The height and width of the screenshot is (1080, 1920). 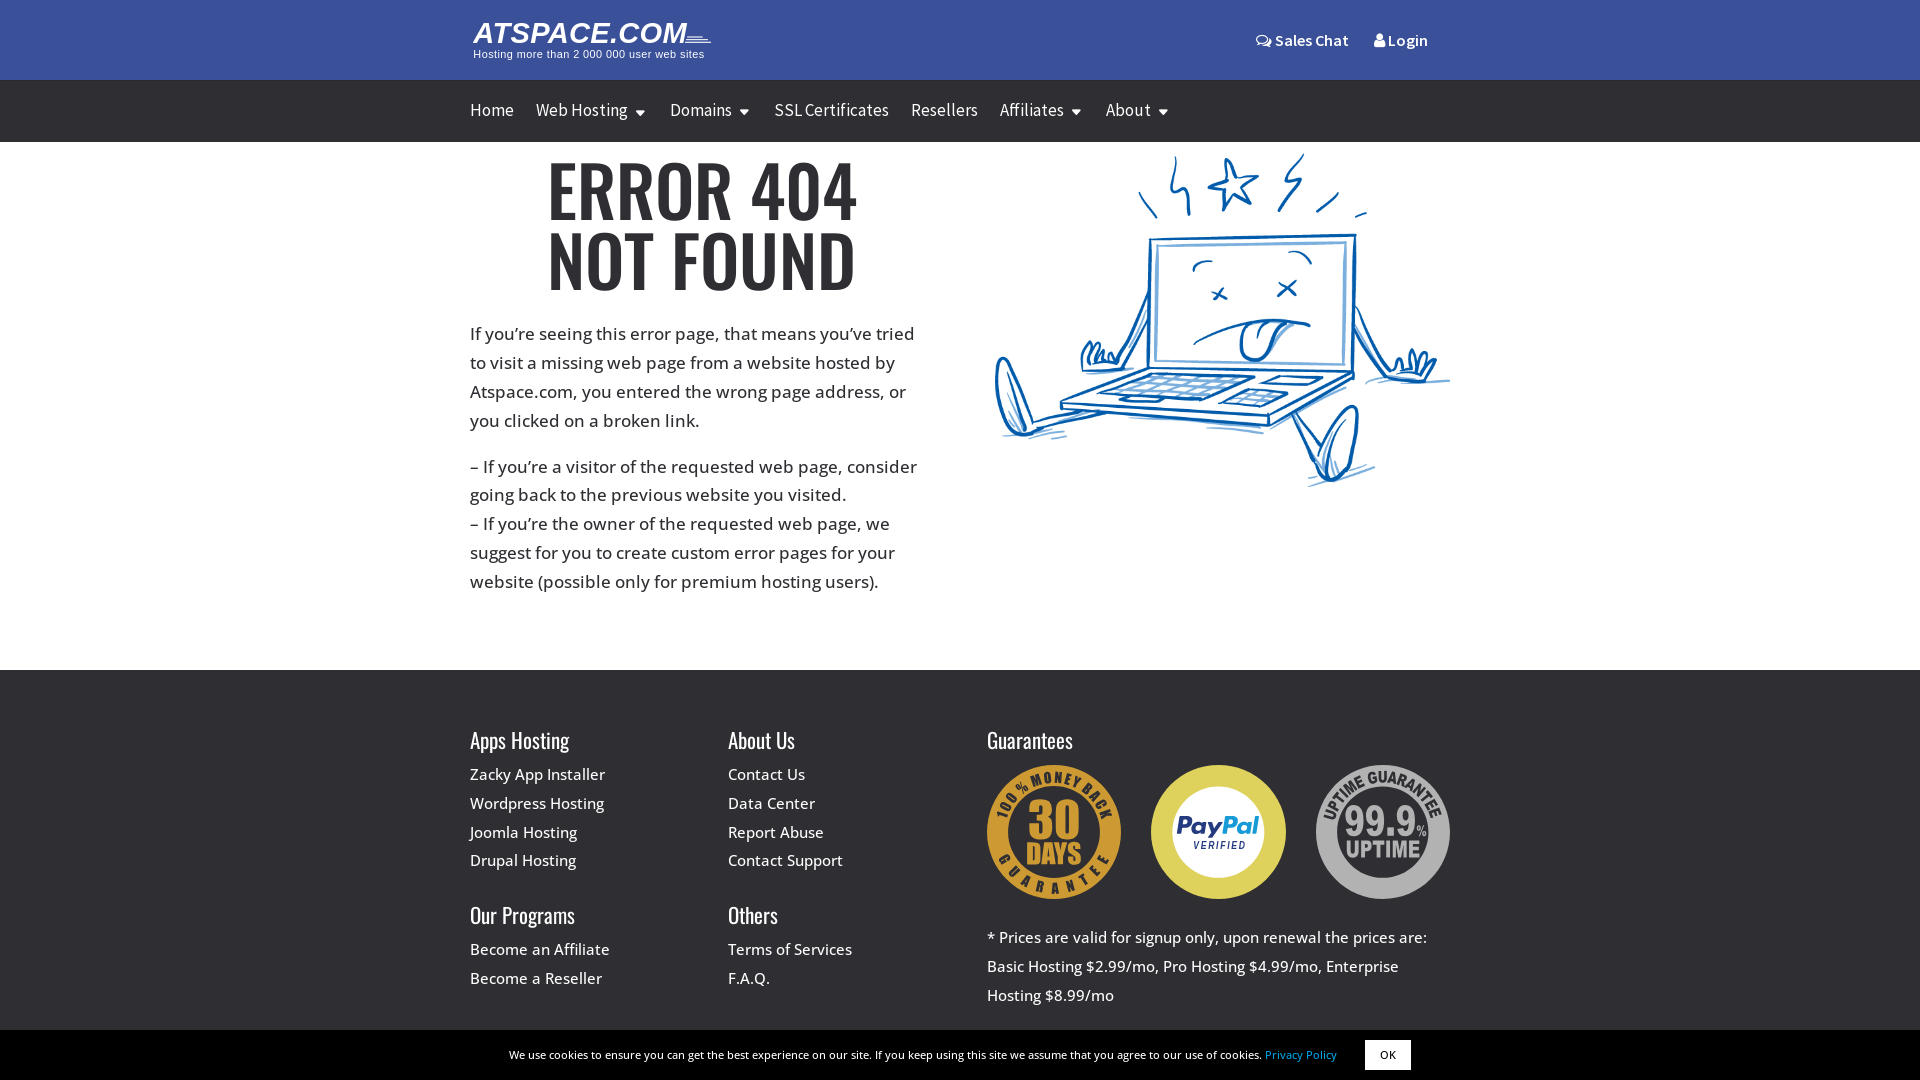 What do you see at coordinates (749, 978) in the screenshot?
I see `F.A.Q.` at bounding box center [749, 978].